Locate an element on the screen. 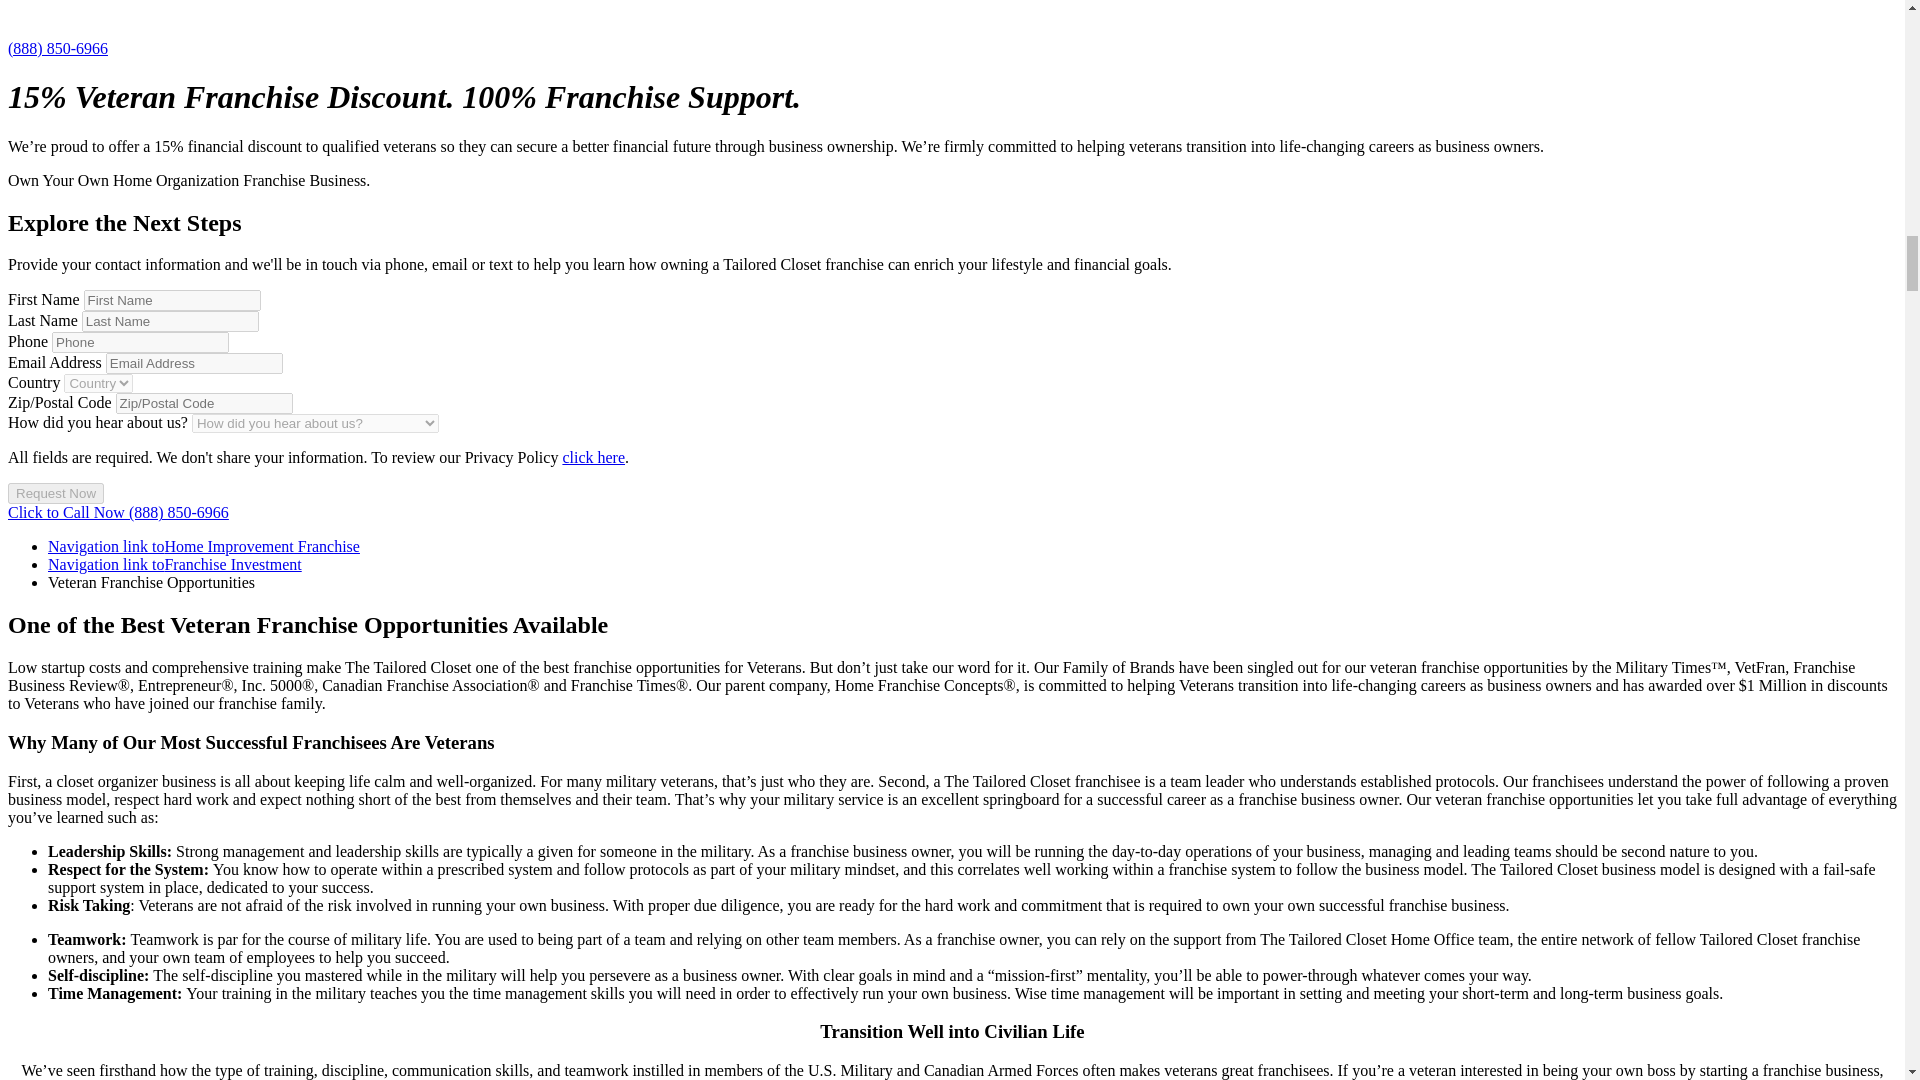 The image size is (1920, 1080). Request Now is located at coordinates (55, 493).